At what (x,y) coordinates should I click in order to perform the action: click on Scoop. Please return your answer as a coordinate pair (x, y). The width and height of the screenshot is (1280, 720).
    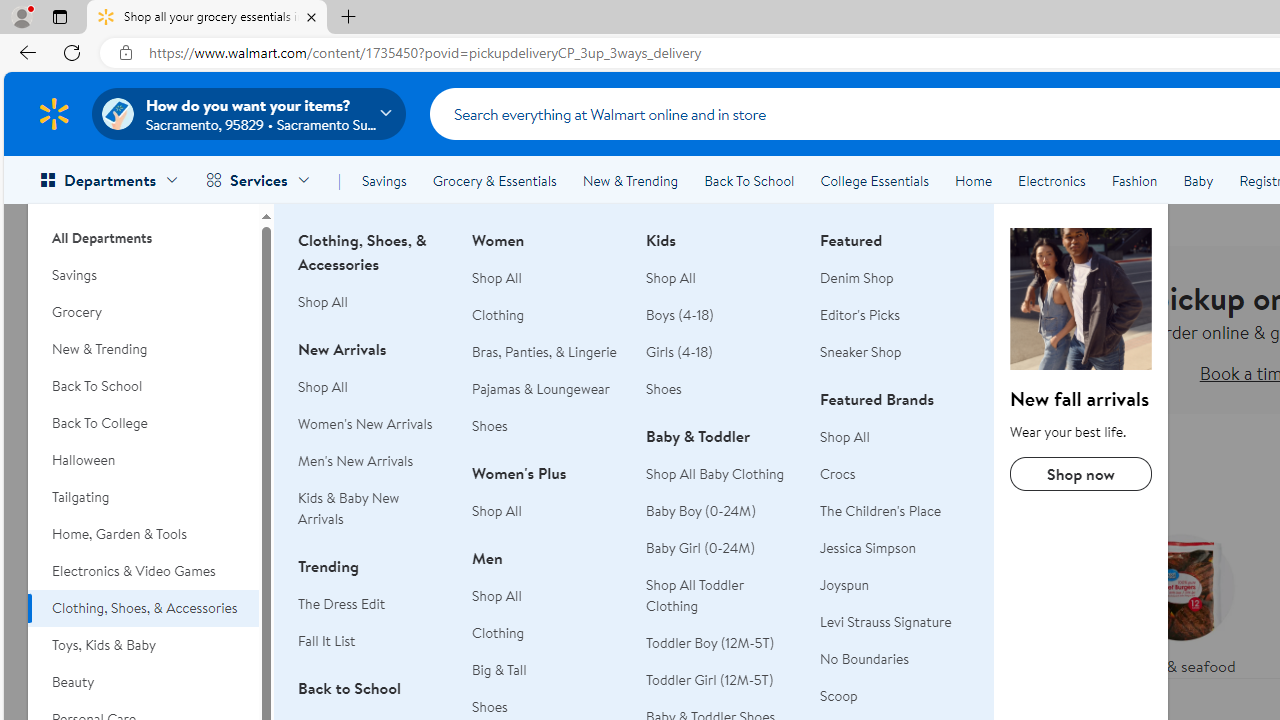
    Looking at the image, I should click on (838, 696).